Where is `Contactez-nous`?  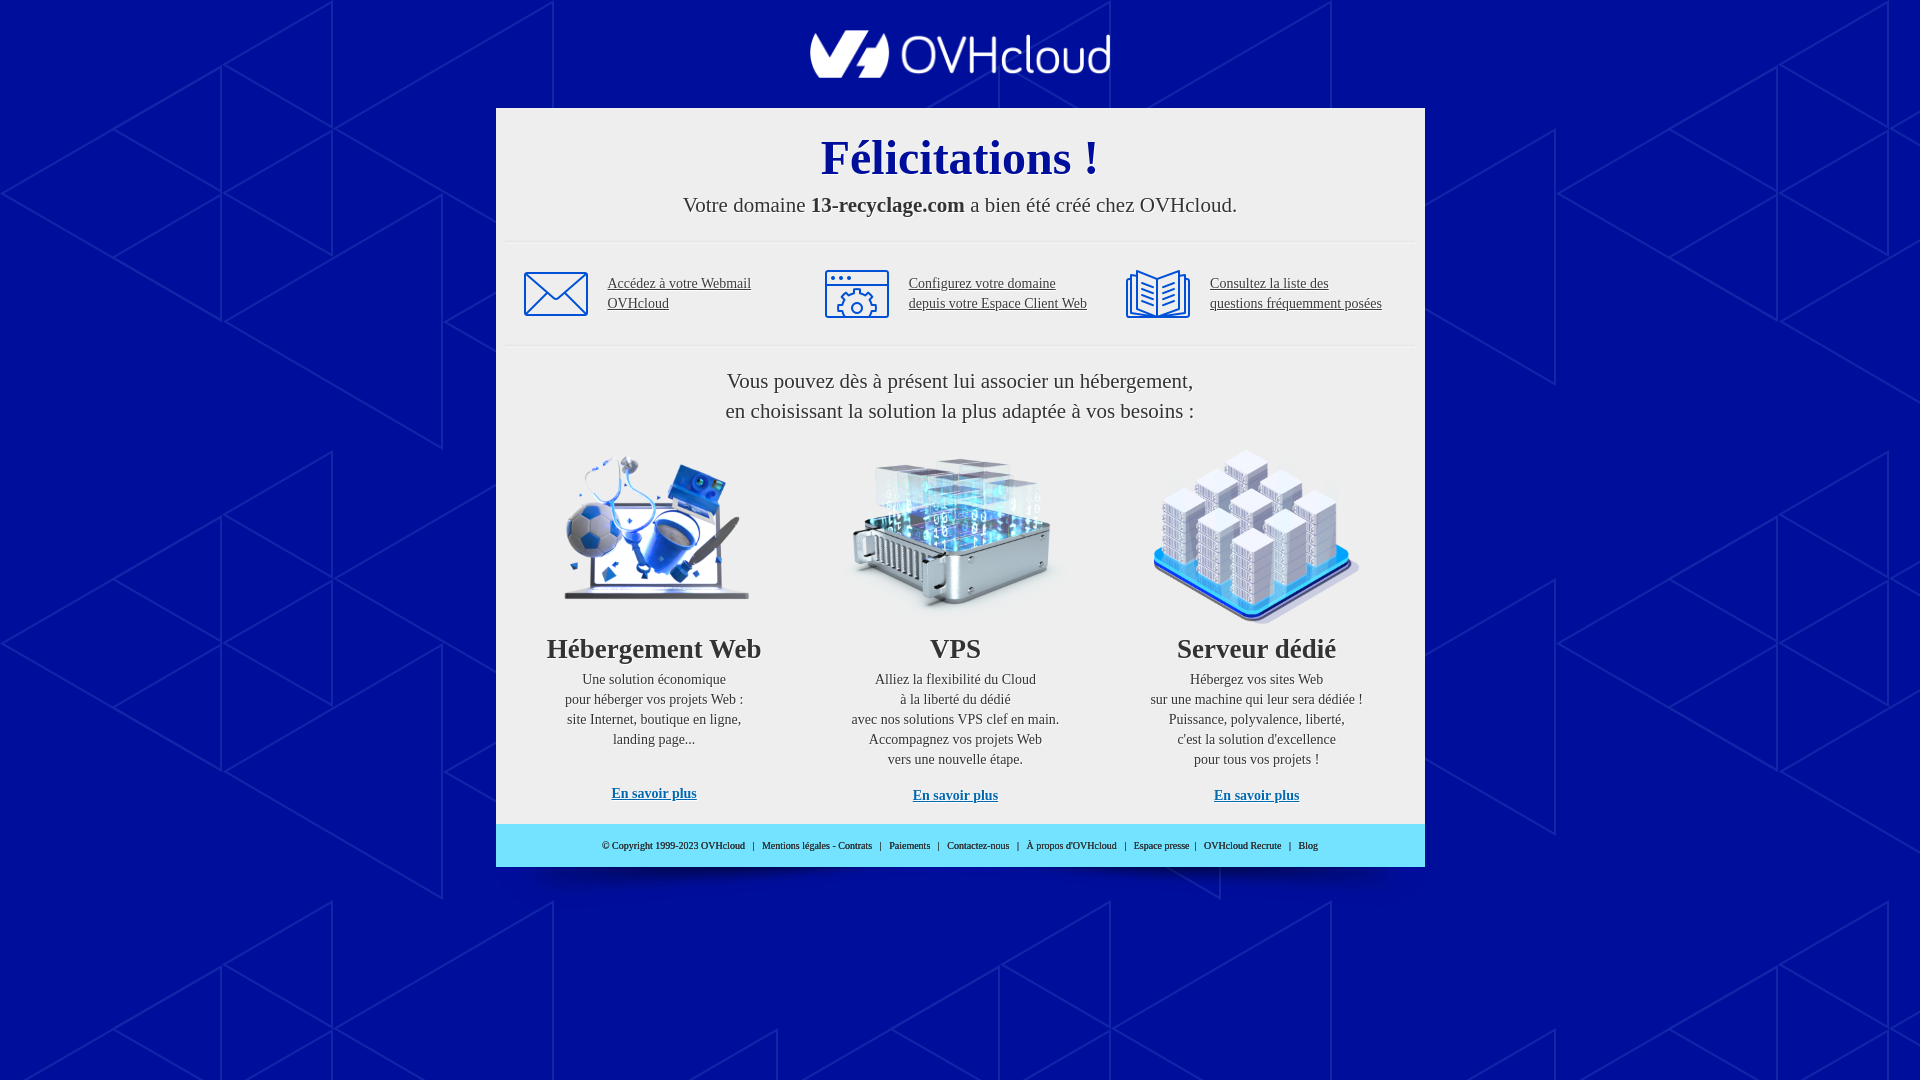
Contactez-nous is located at coordinates (978, 846).